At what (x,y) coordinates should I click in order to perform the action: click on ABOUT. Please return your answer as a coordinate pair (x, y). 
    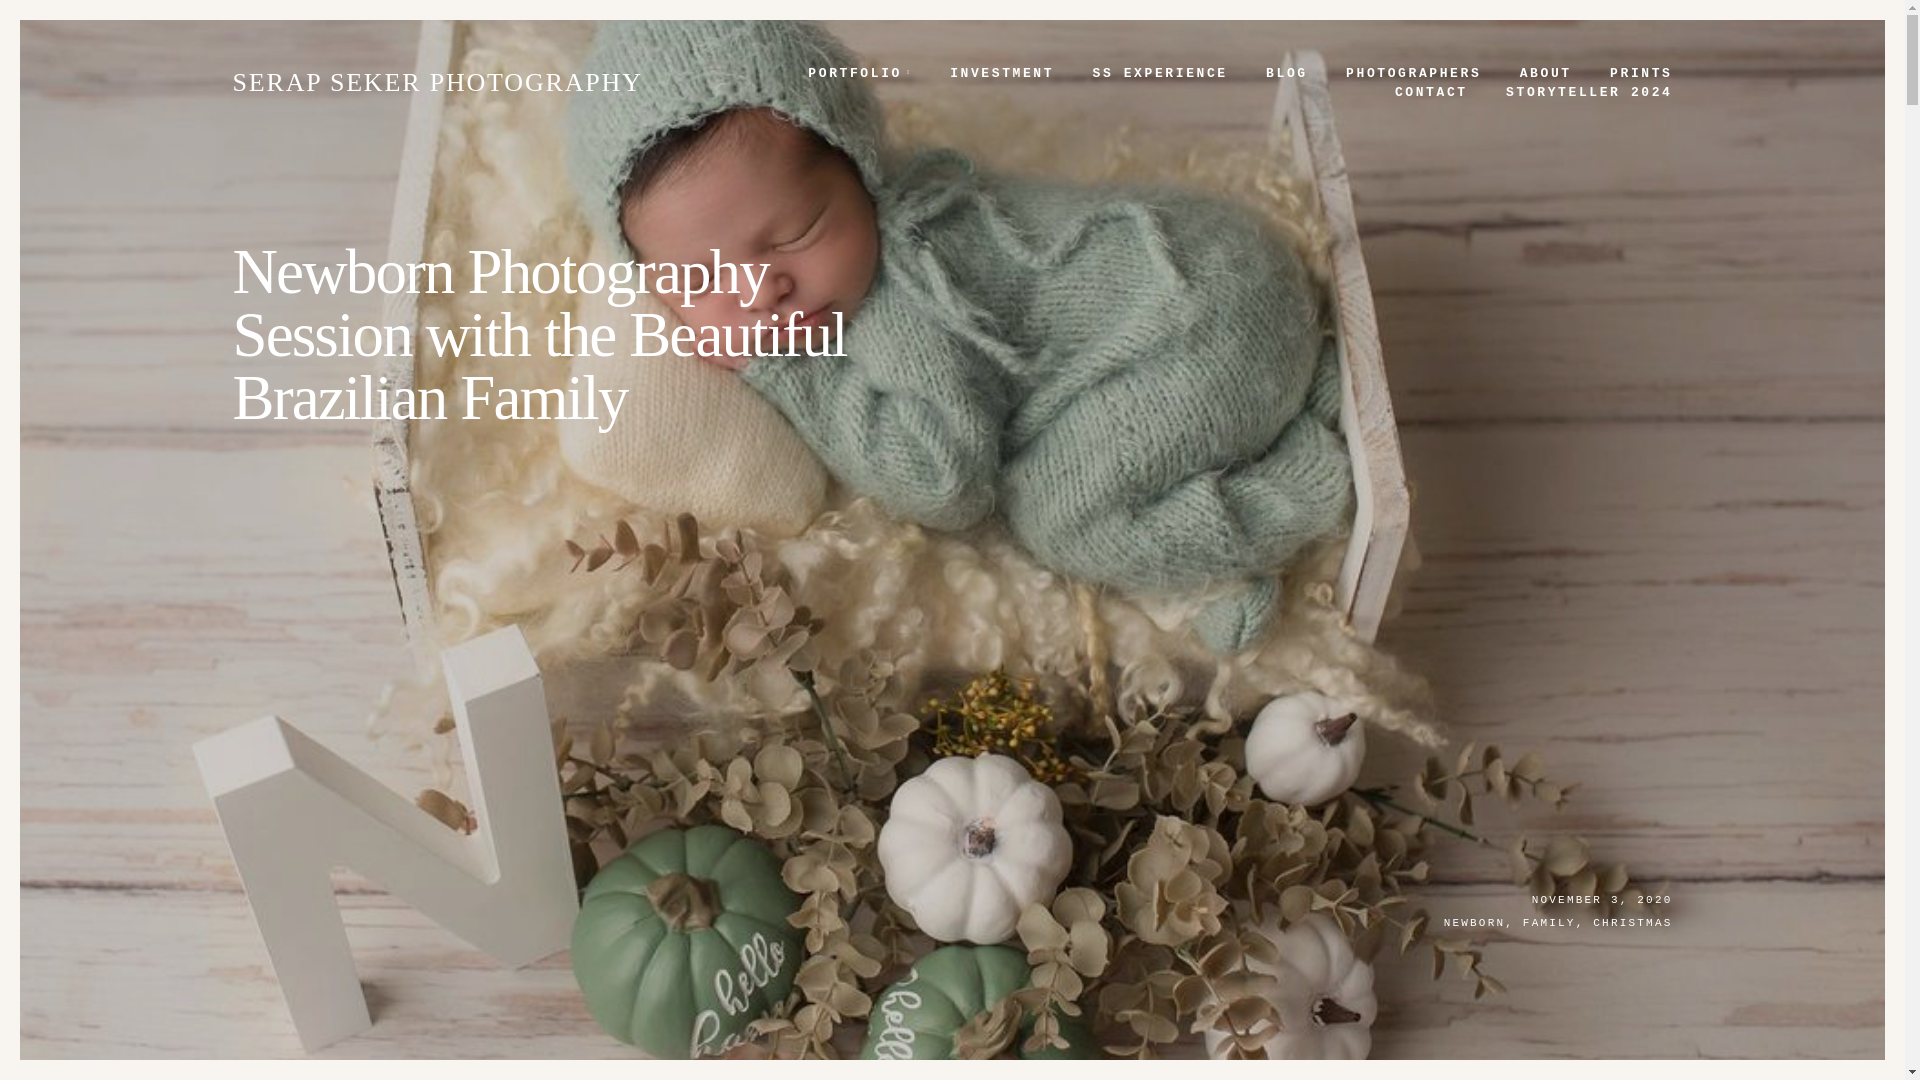
    Looking at the image, I should click on (1544, 73).